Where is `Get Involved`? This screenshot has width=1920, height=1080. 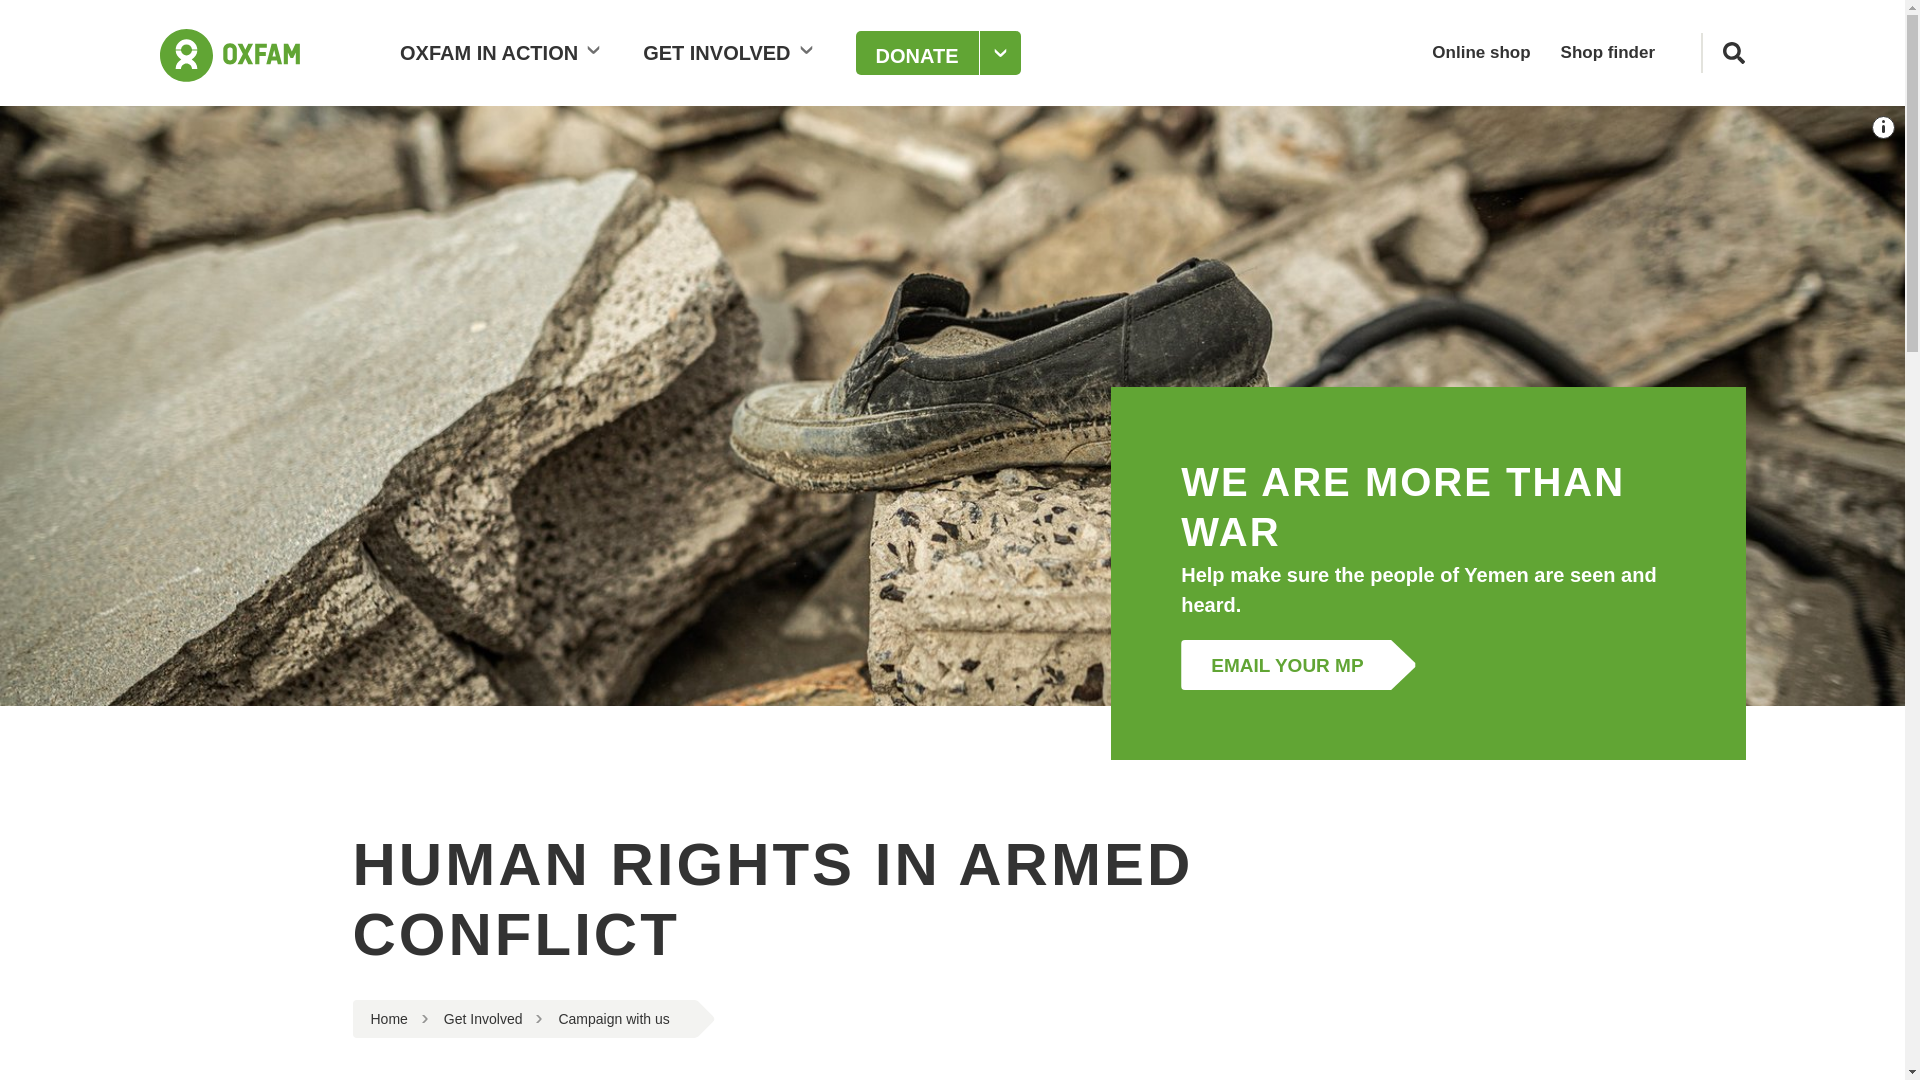
Get Involved is located at coordinates (482, 1018).